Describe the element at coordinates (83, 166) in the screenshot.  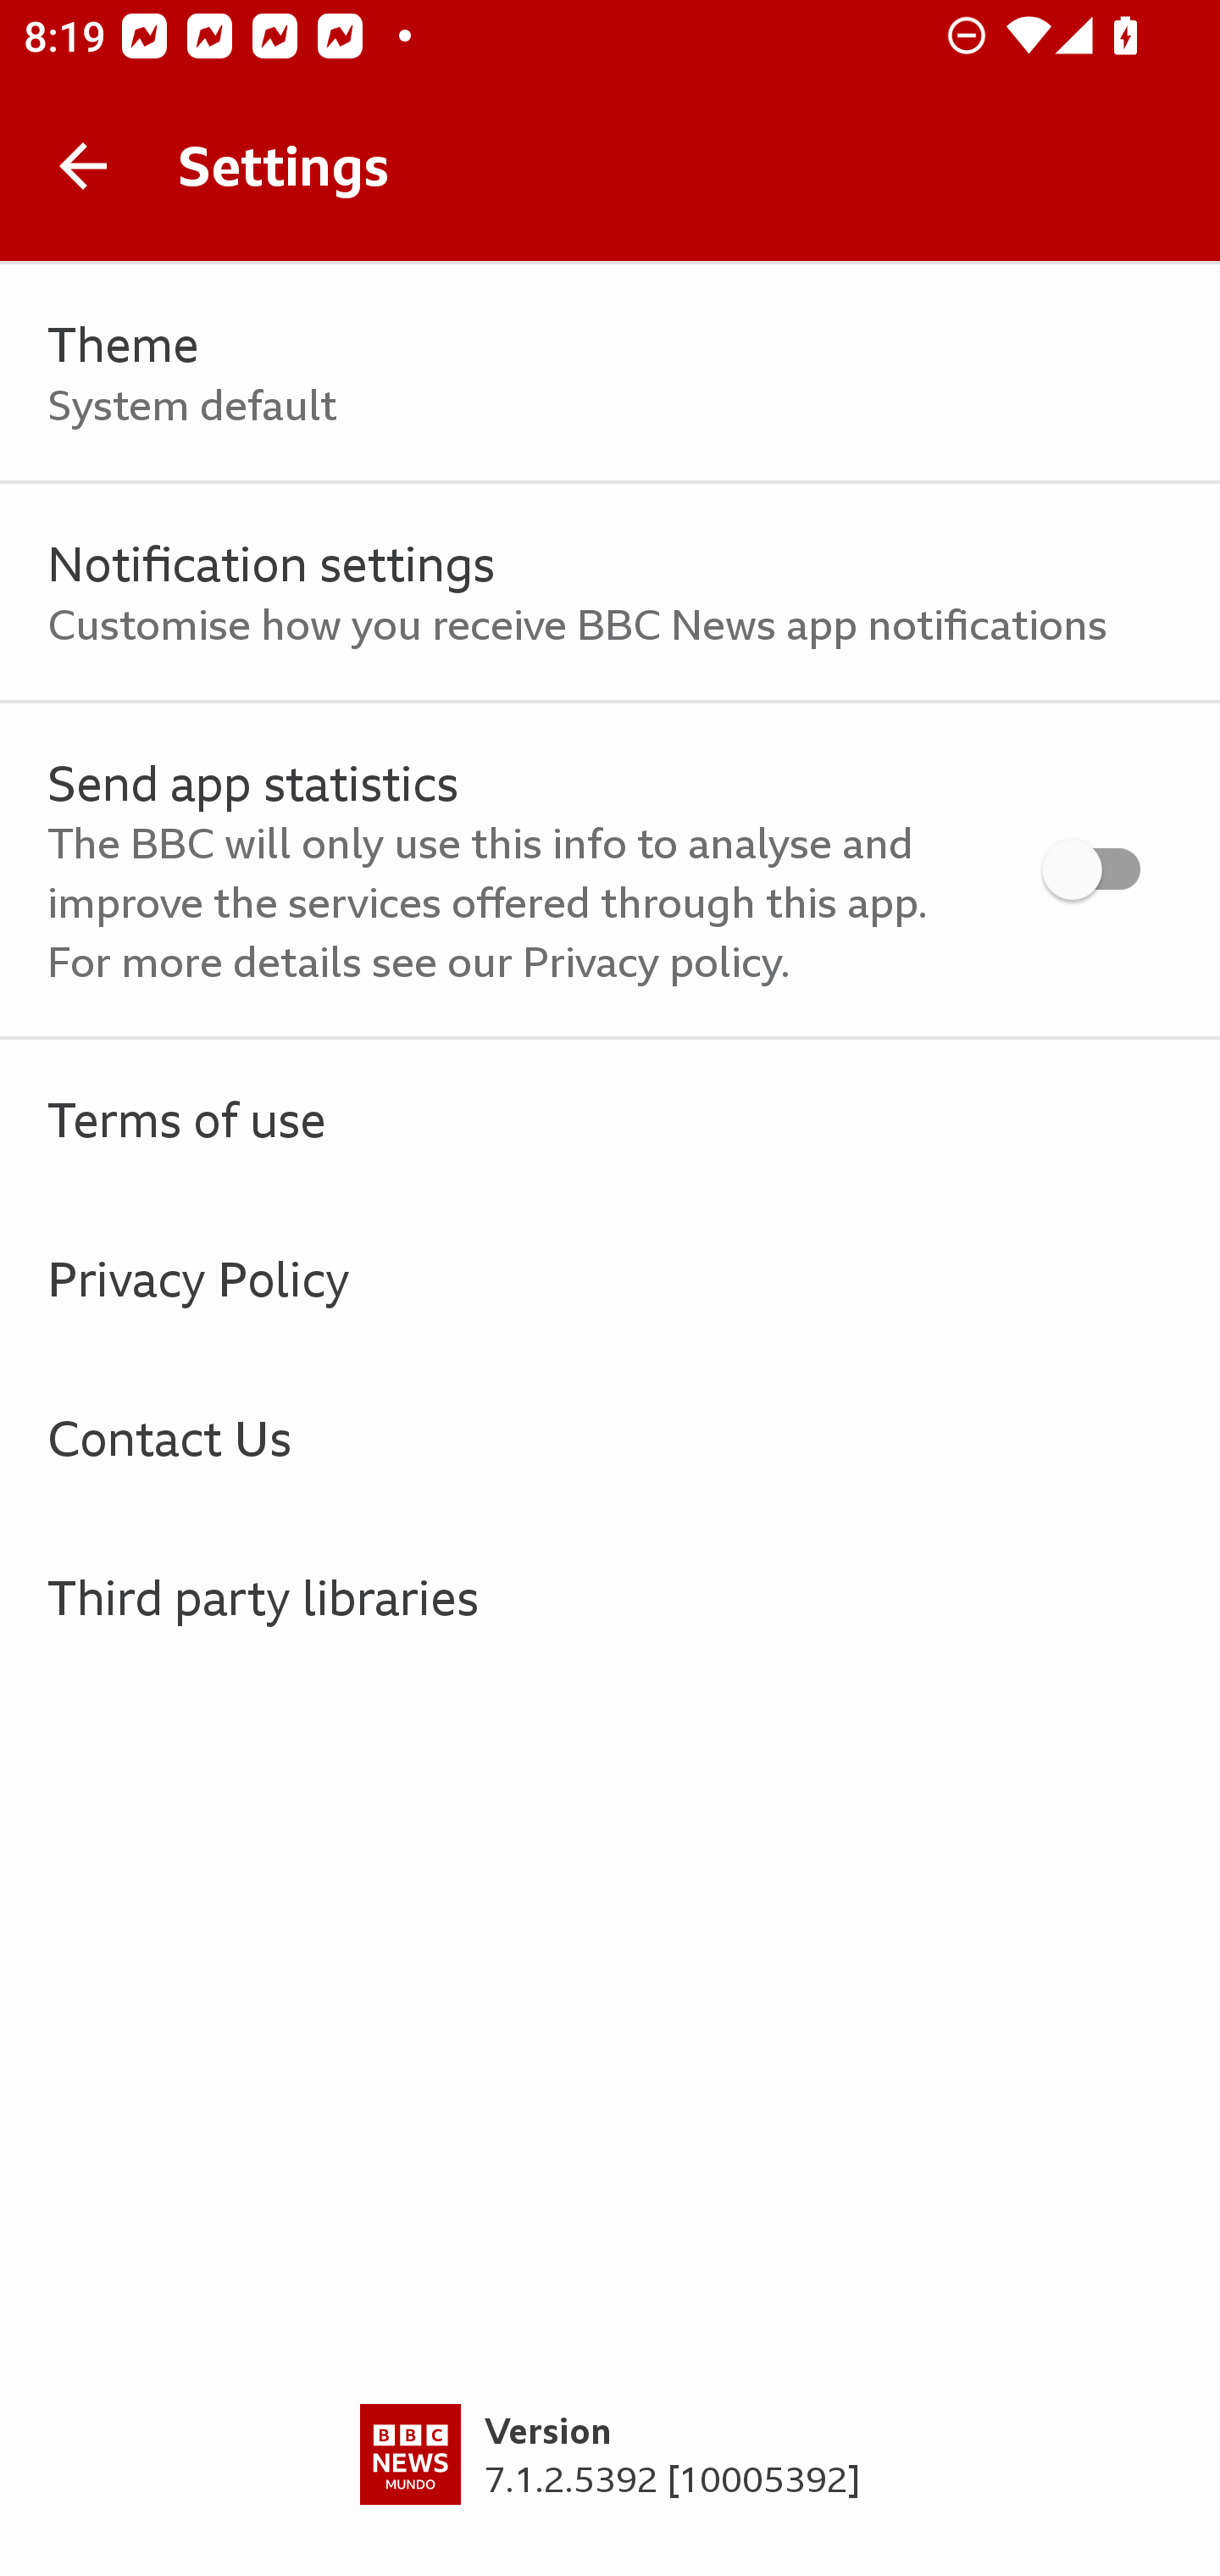
I see `Back` at that location.